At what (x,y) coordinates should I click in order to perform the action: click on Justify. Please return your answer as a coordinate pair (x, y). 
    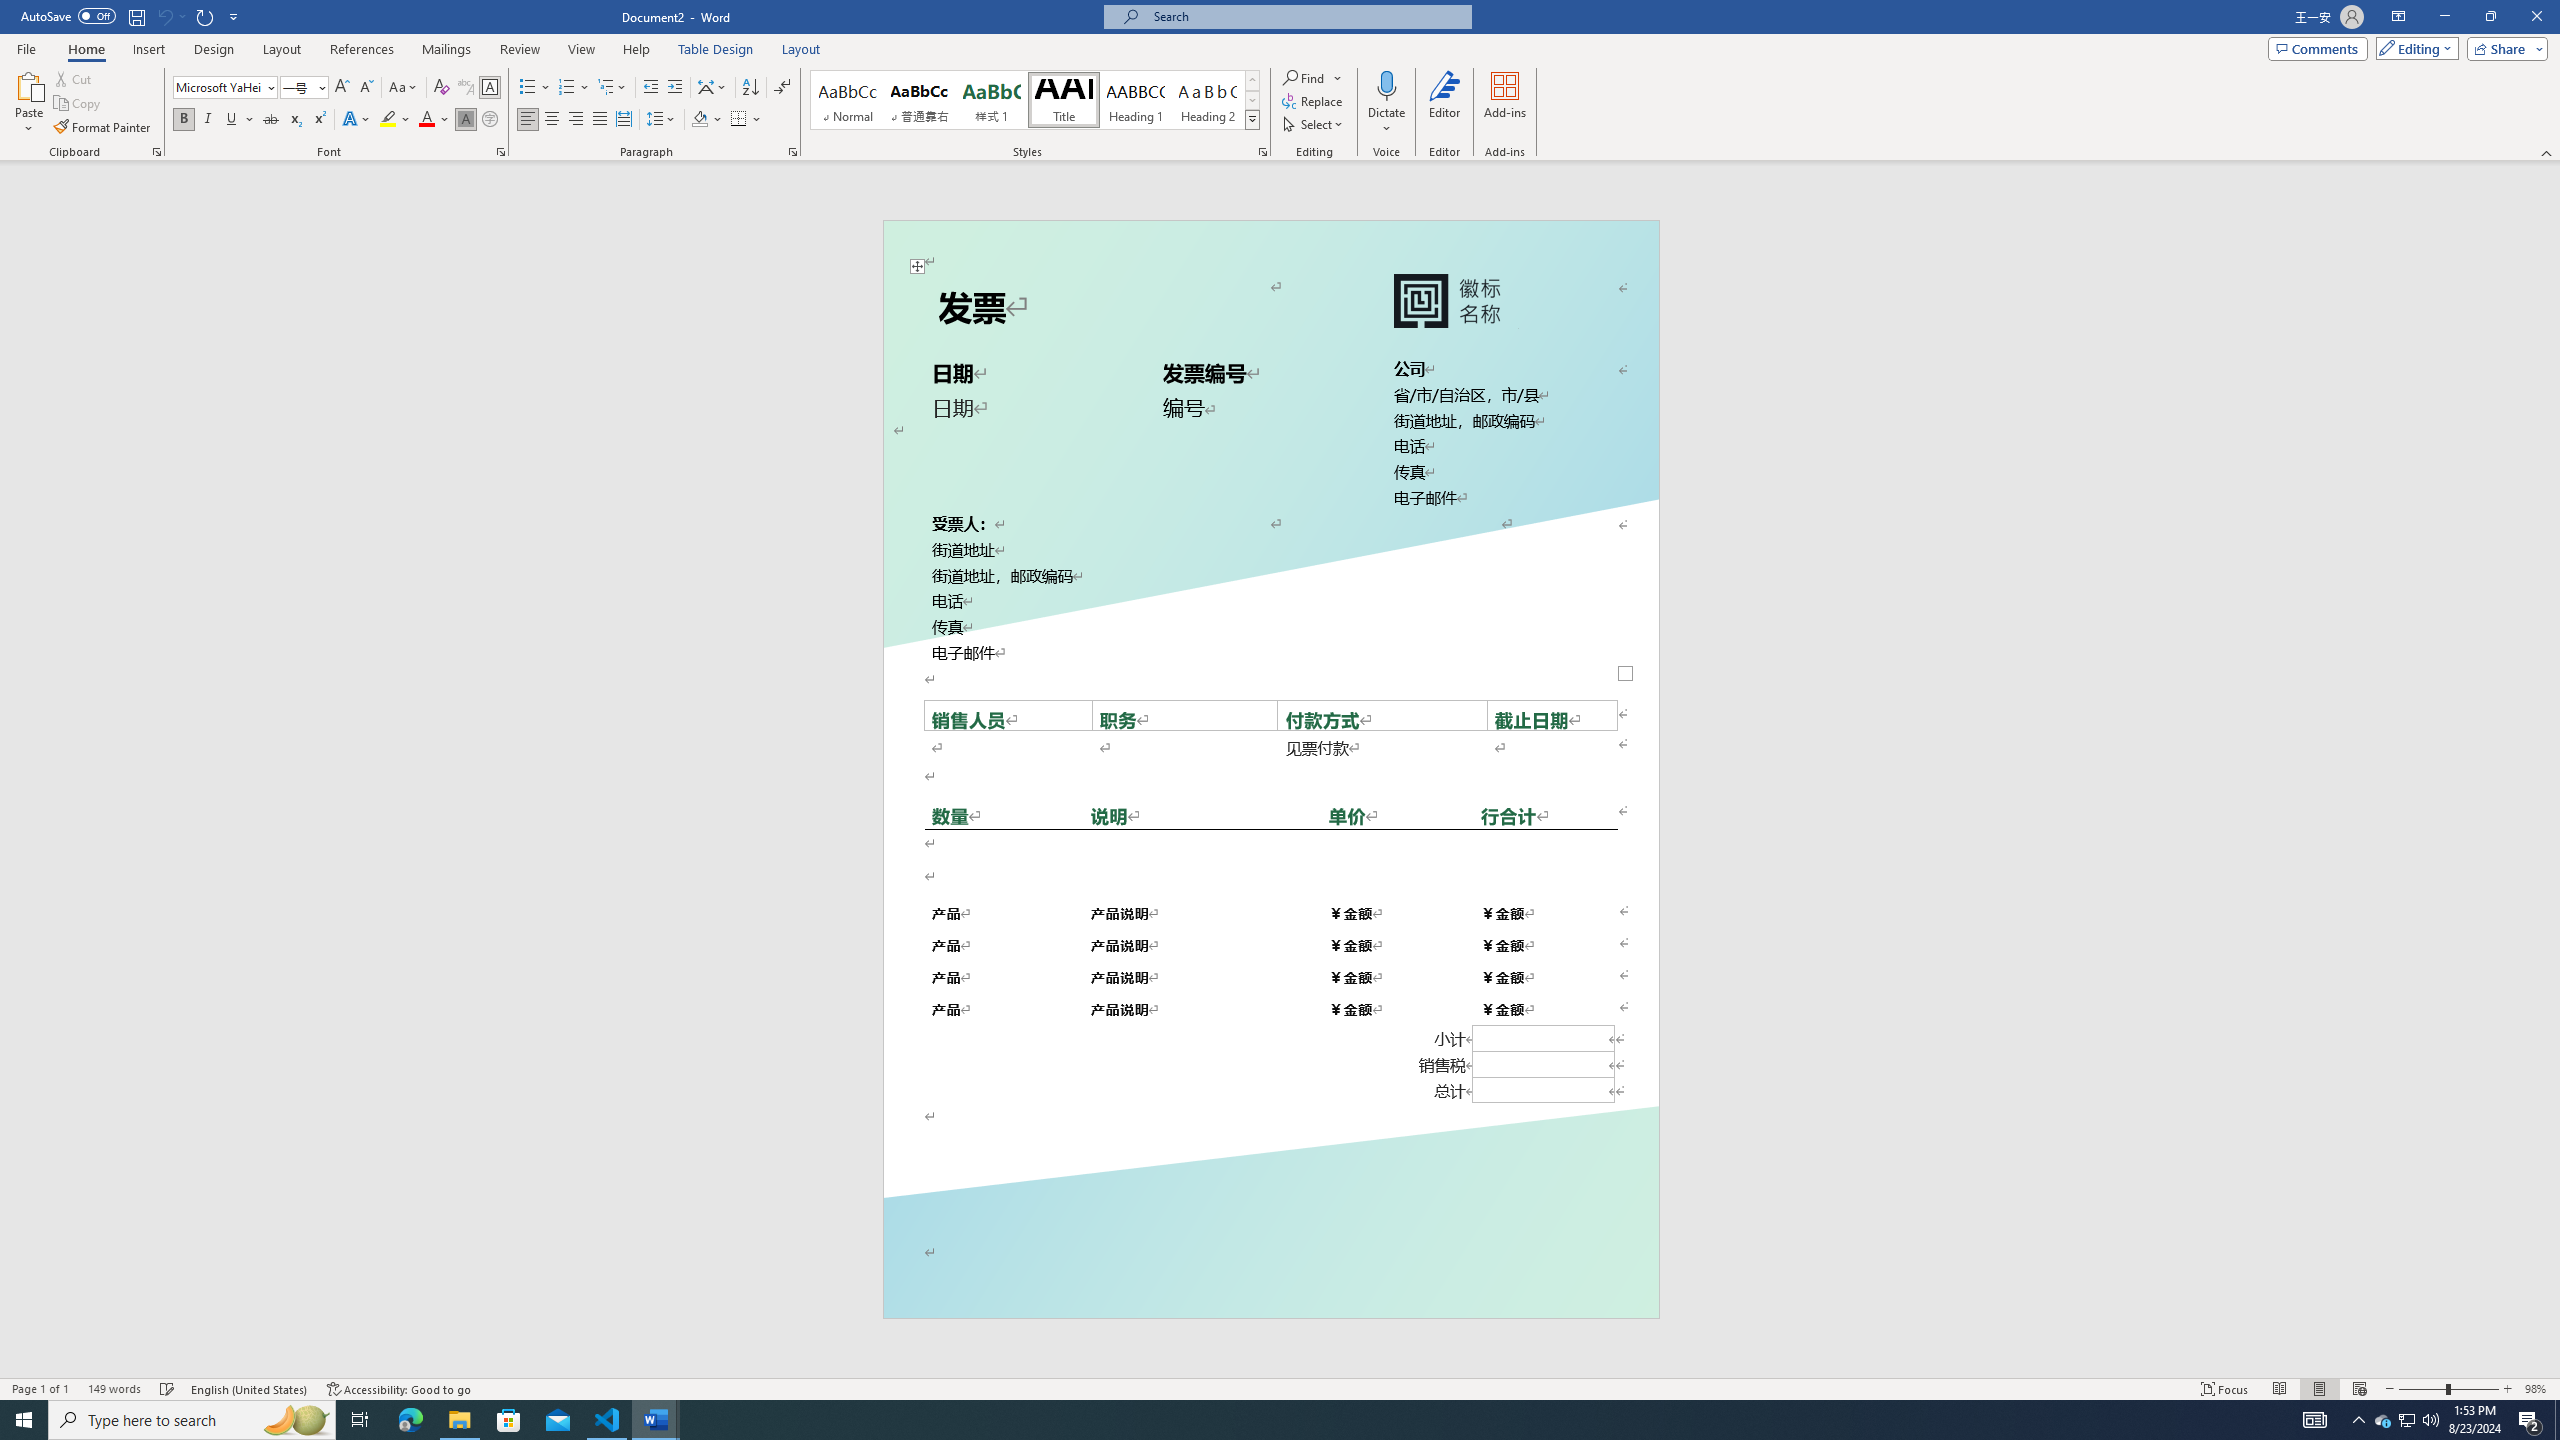
    Looking at the image, I should click on (600, 120).